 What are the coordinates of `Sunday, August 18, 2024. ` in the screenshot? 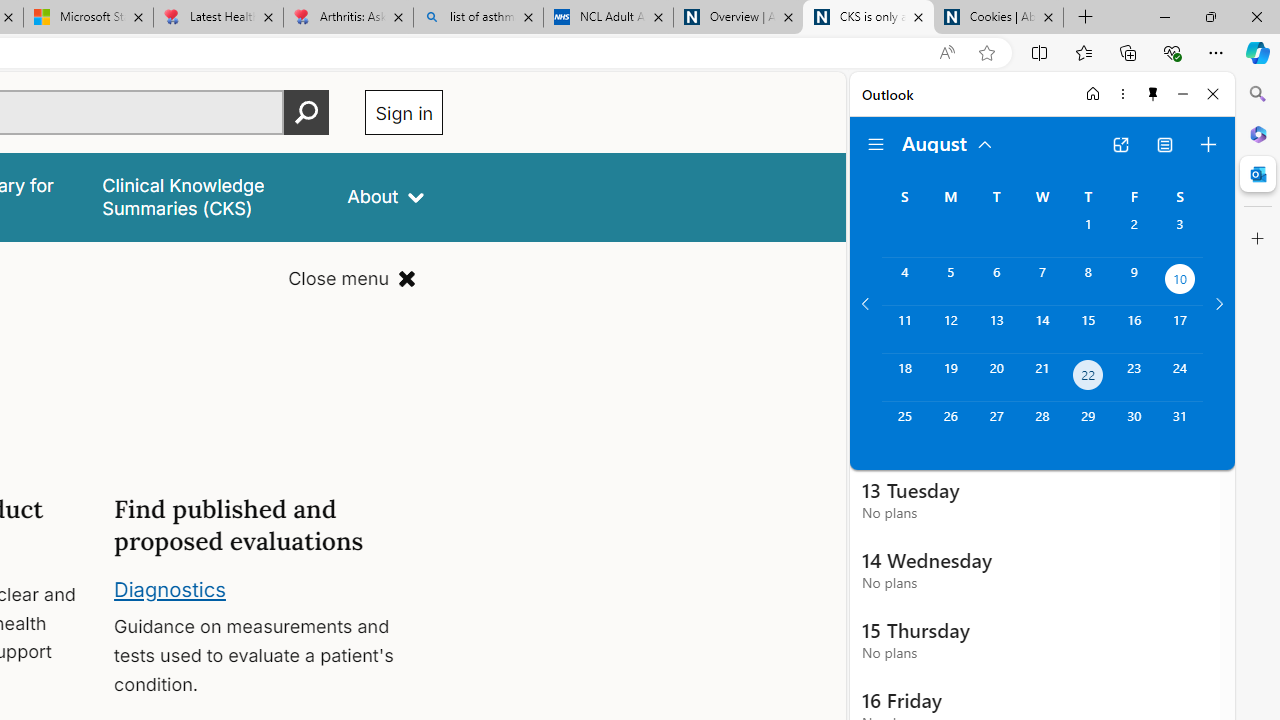 It's located at (904, 378).